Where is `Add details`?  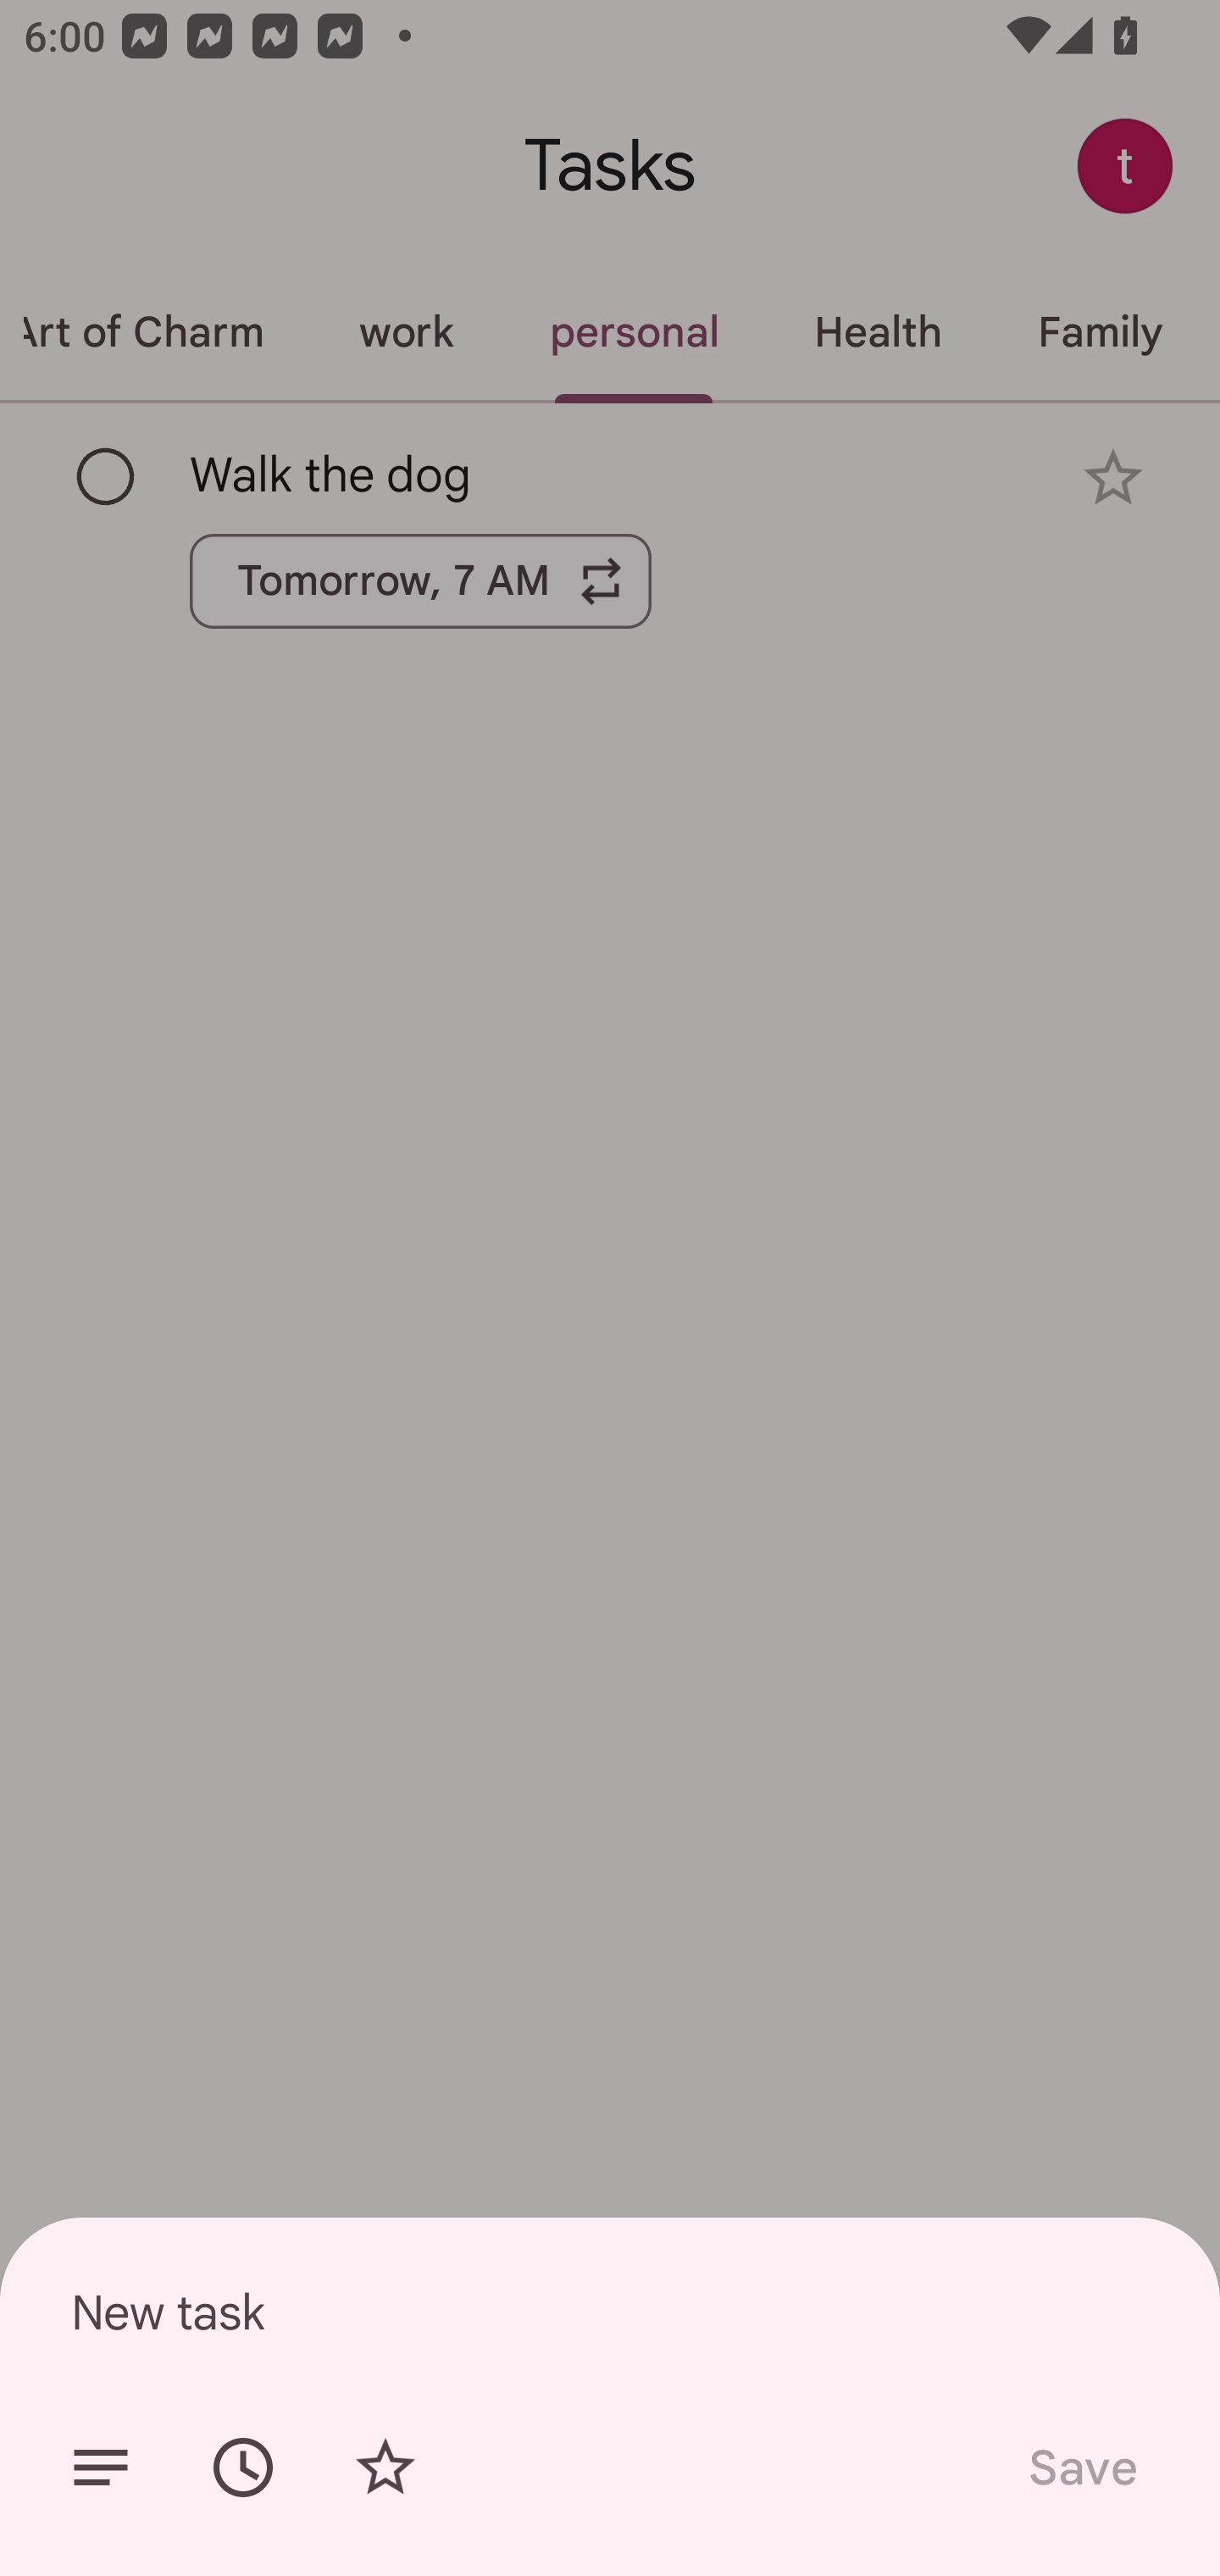 Add details is located at coordinates (100, 2468).